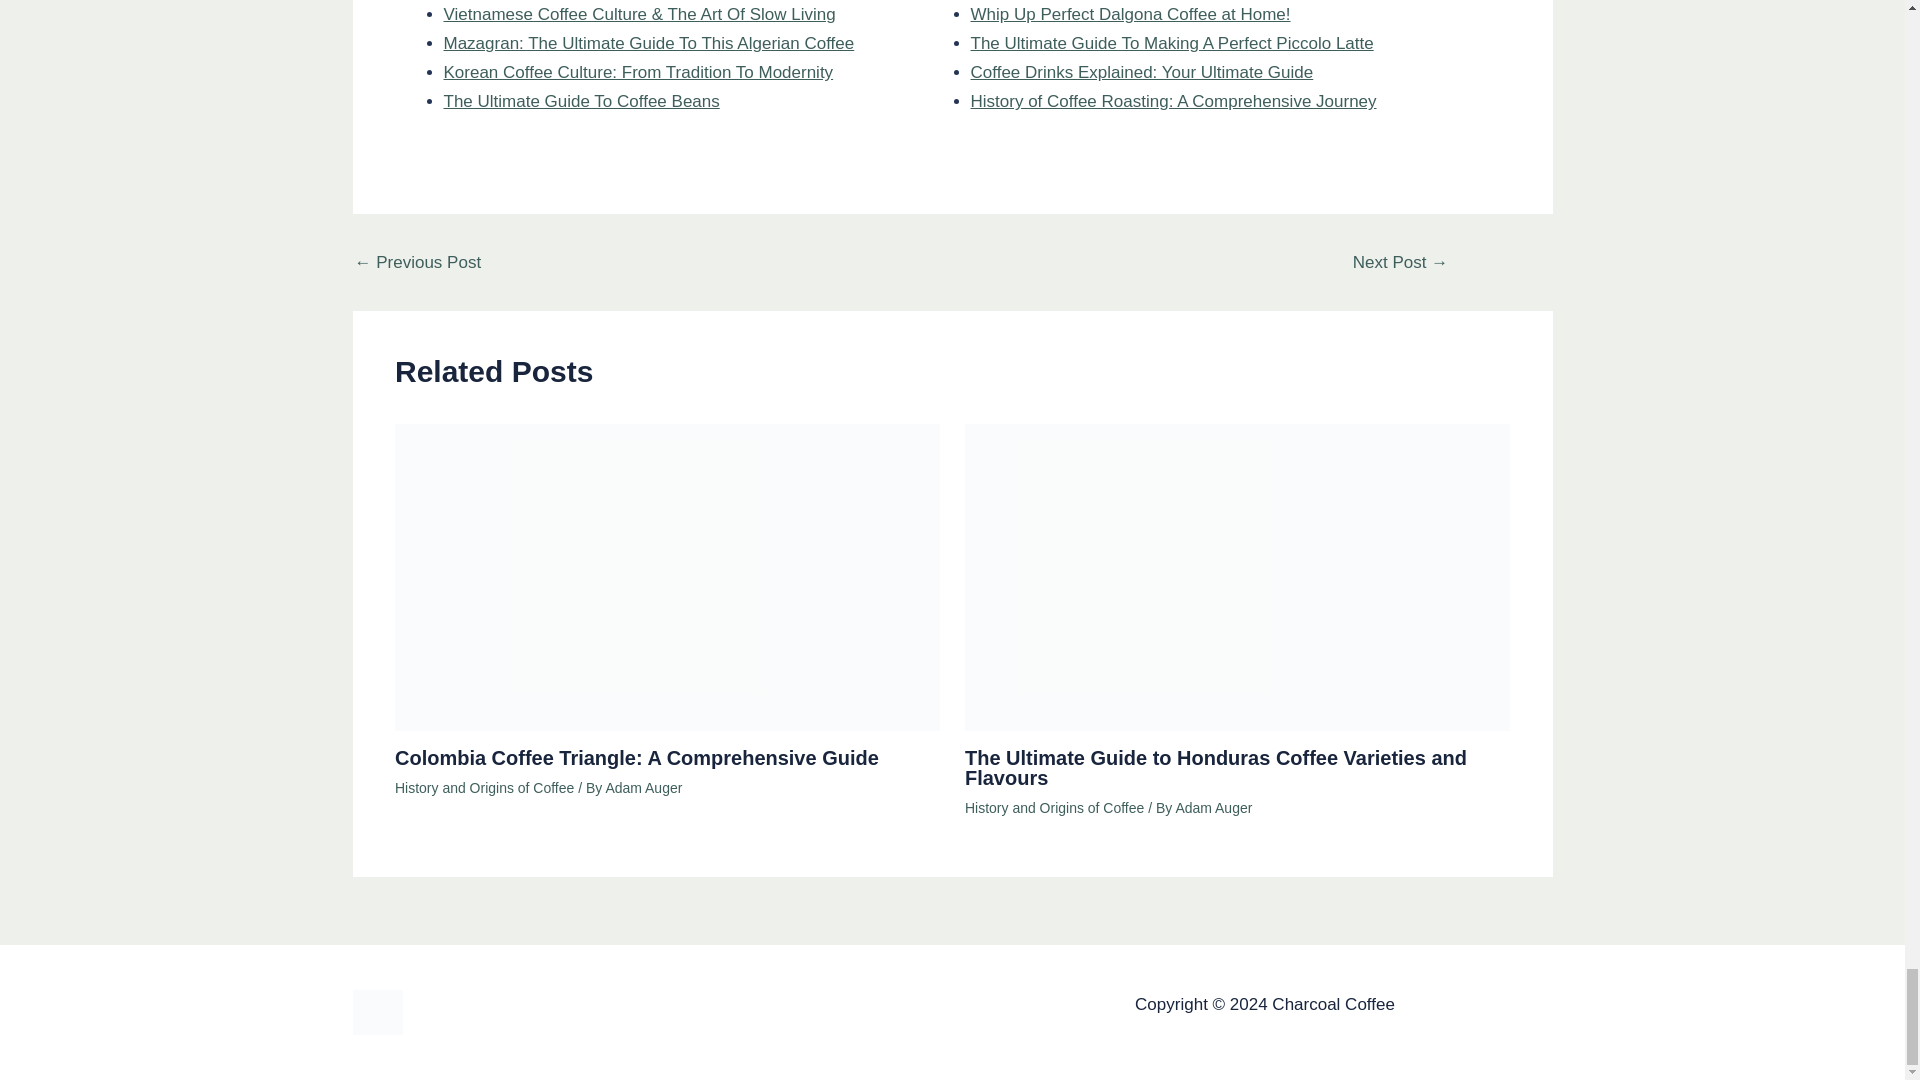 The width and height of the screenshot is (1920, 1080). I want to click on View all posts by Adam Auger, so click(1213, 808).